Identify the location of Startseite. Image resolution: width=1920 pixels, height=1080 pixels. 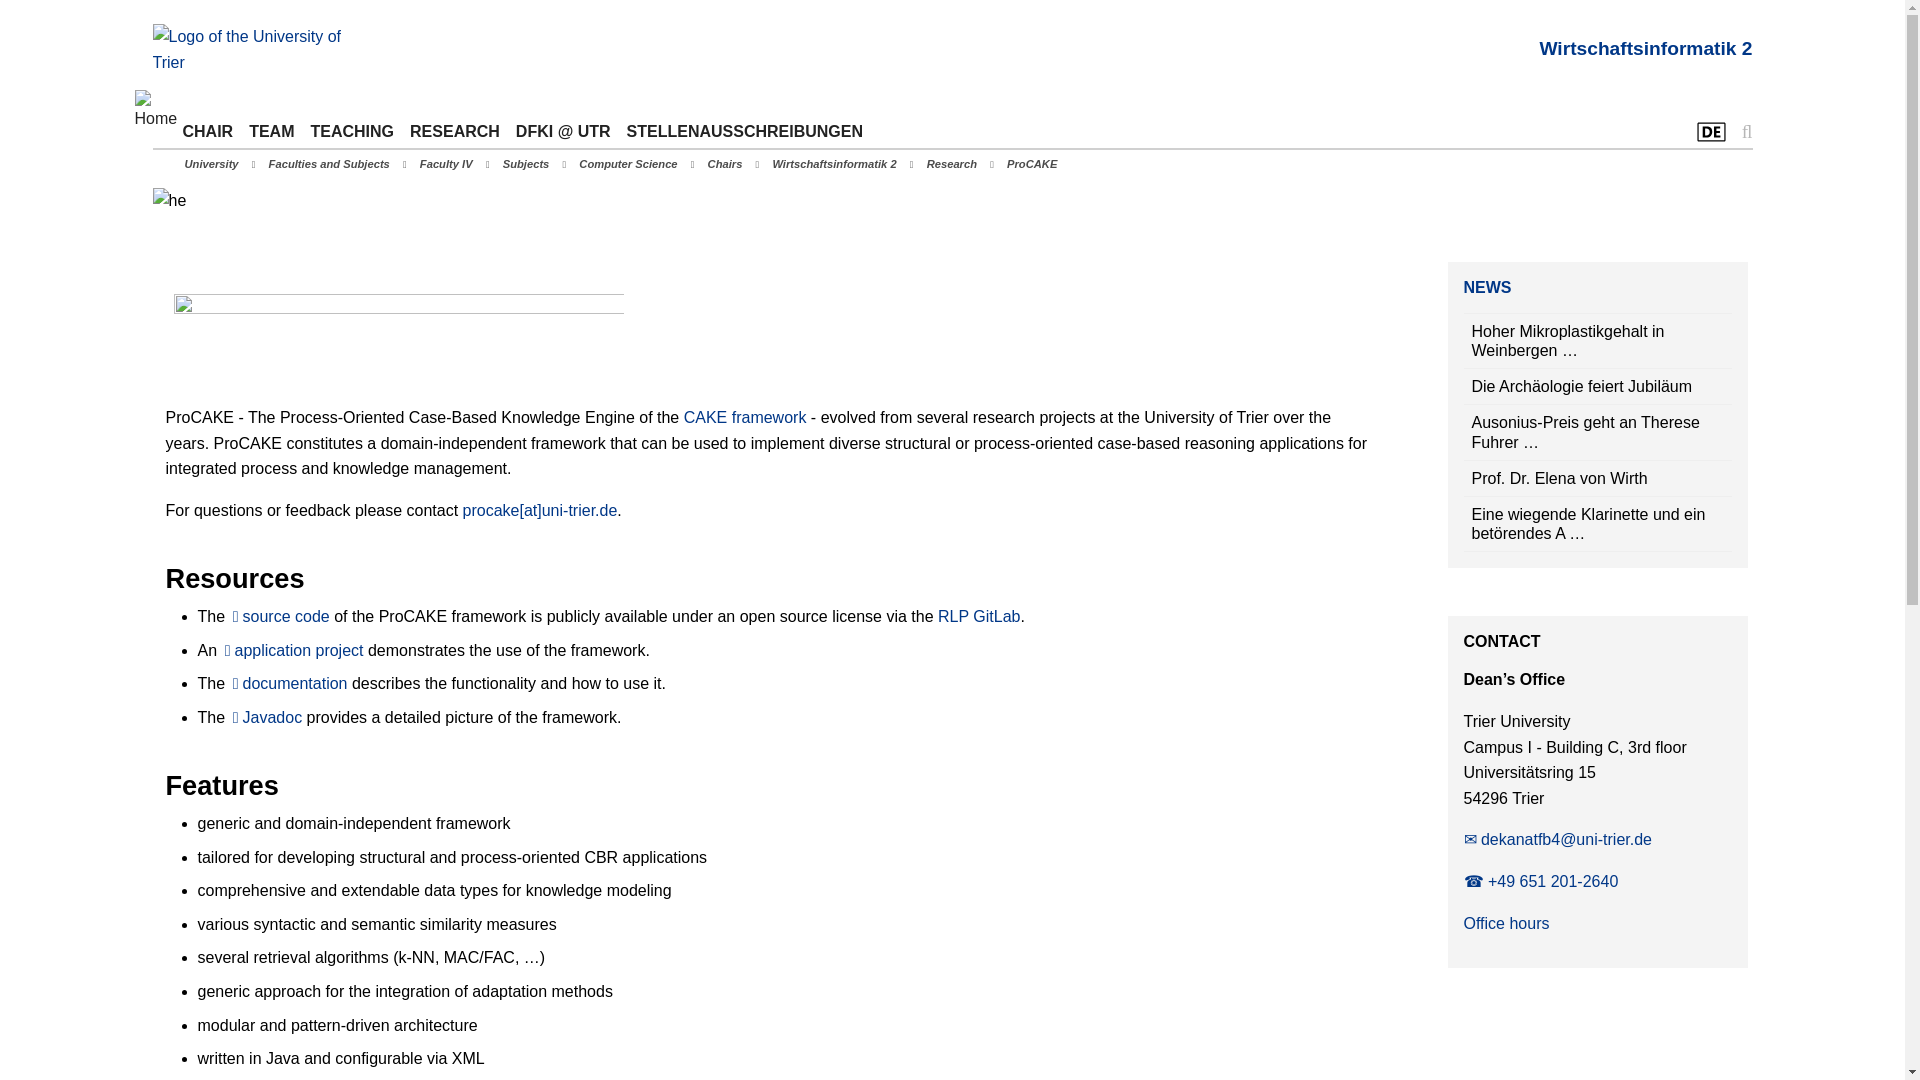
(251, 48).